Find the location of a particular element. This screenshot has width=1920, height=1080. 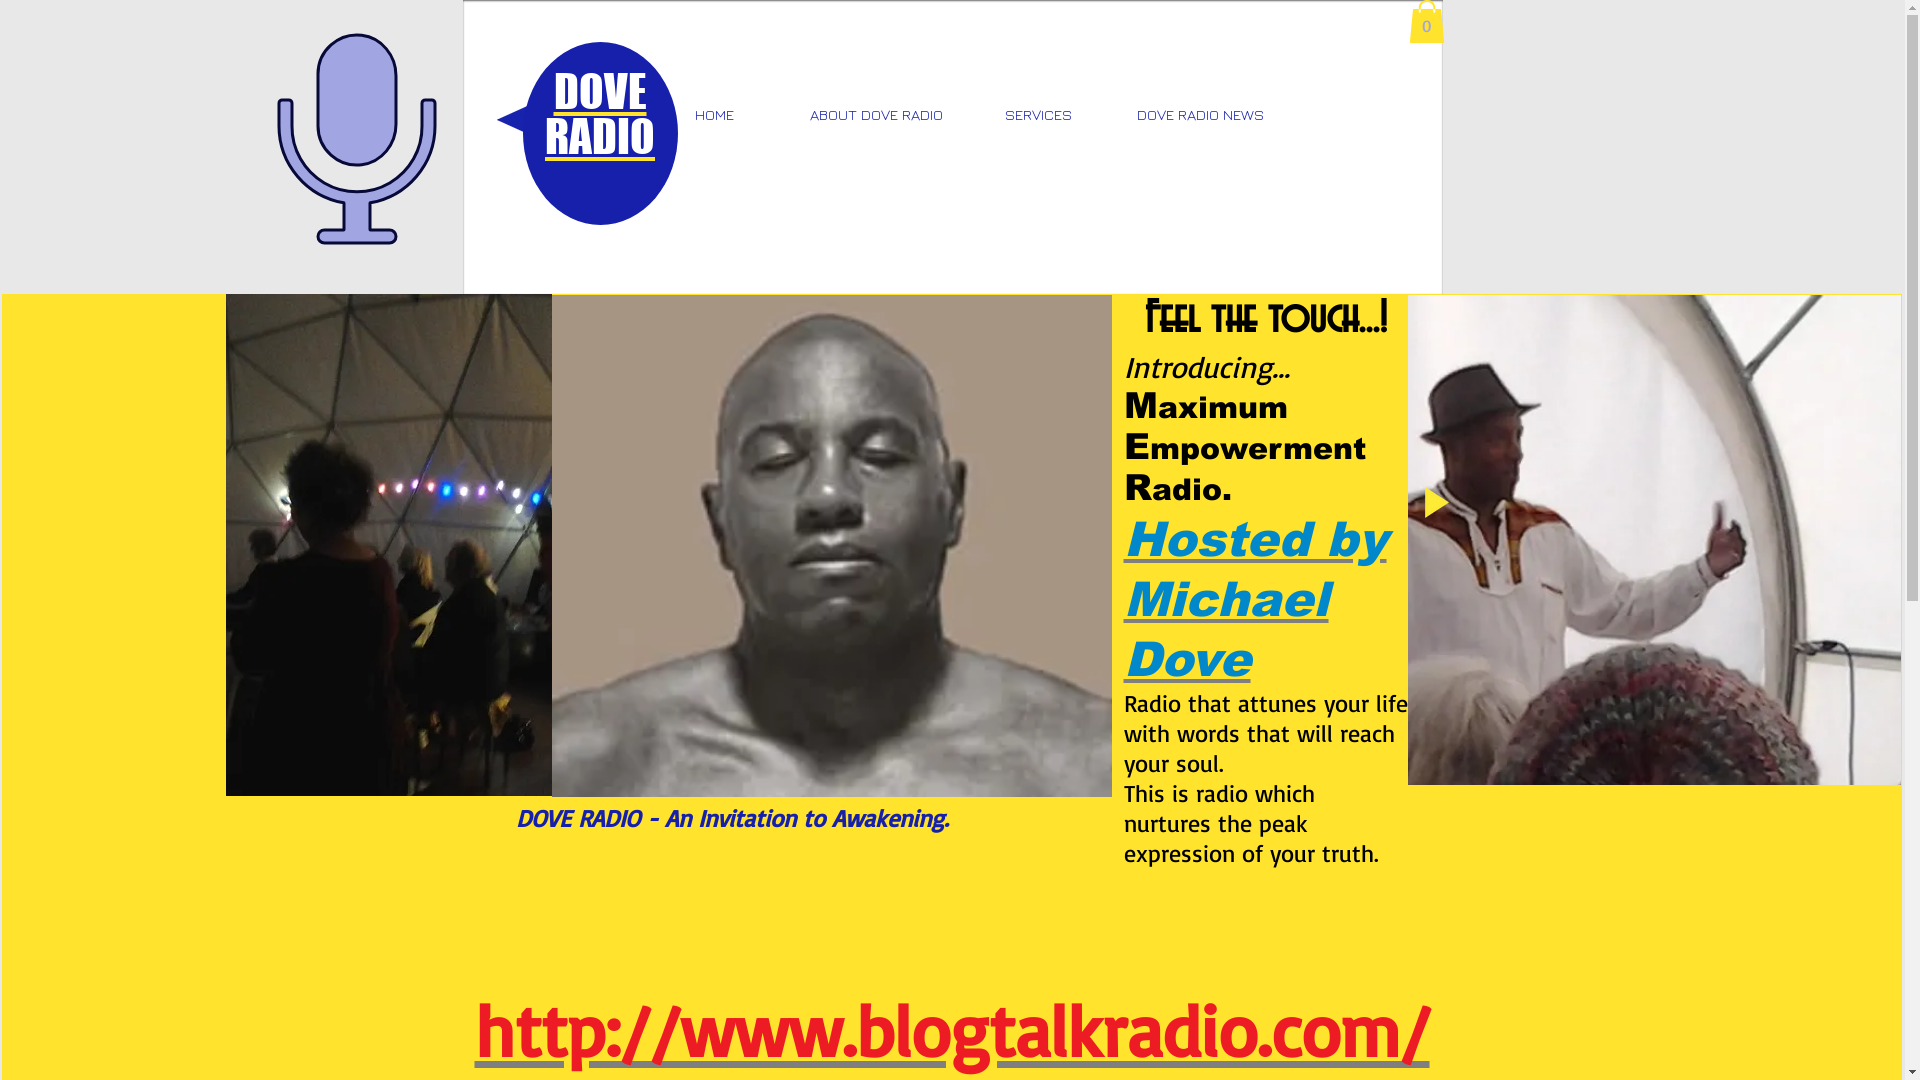

0 is located at coordinates (1426, 22).